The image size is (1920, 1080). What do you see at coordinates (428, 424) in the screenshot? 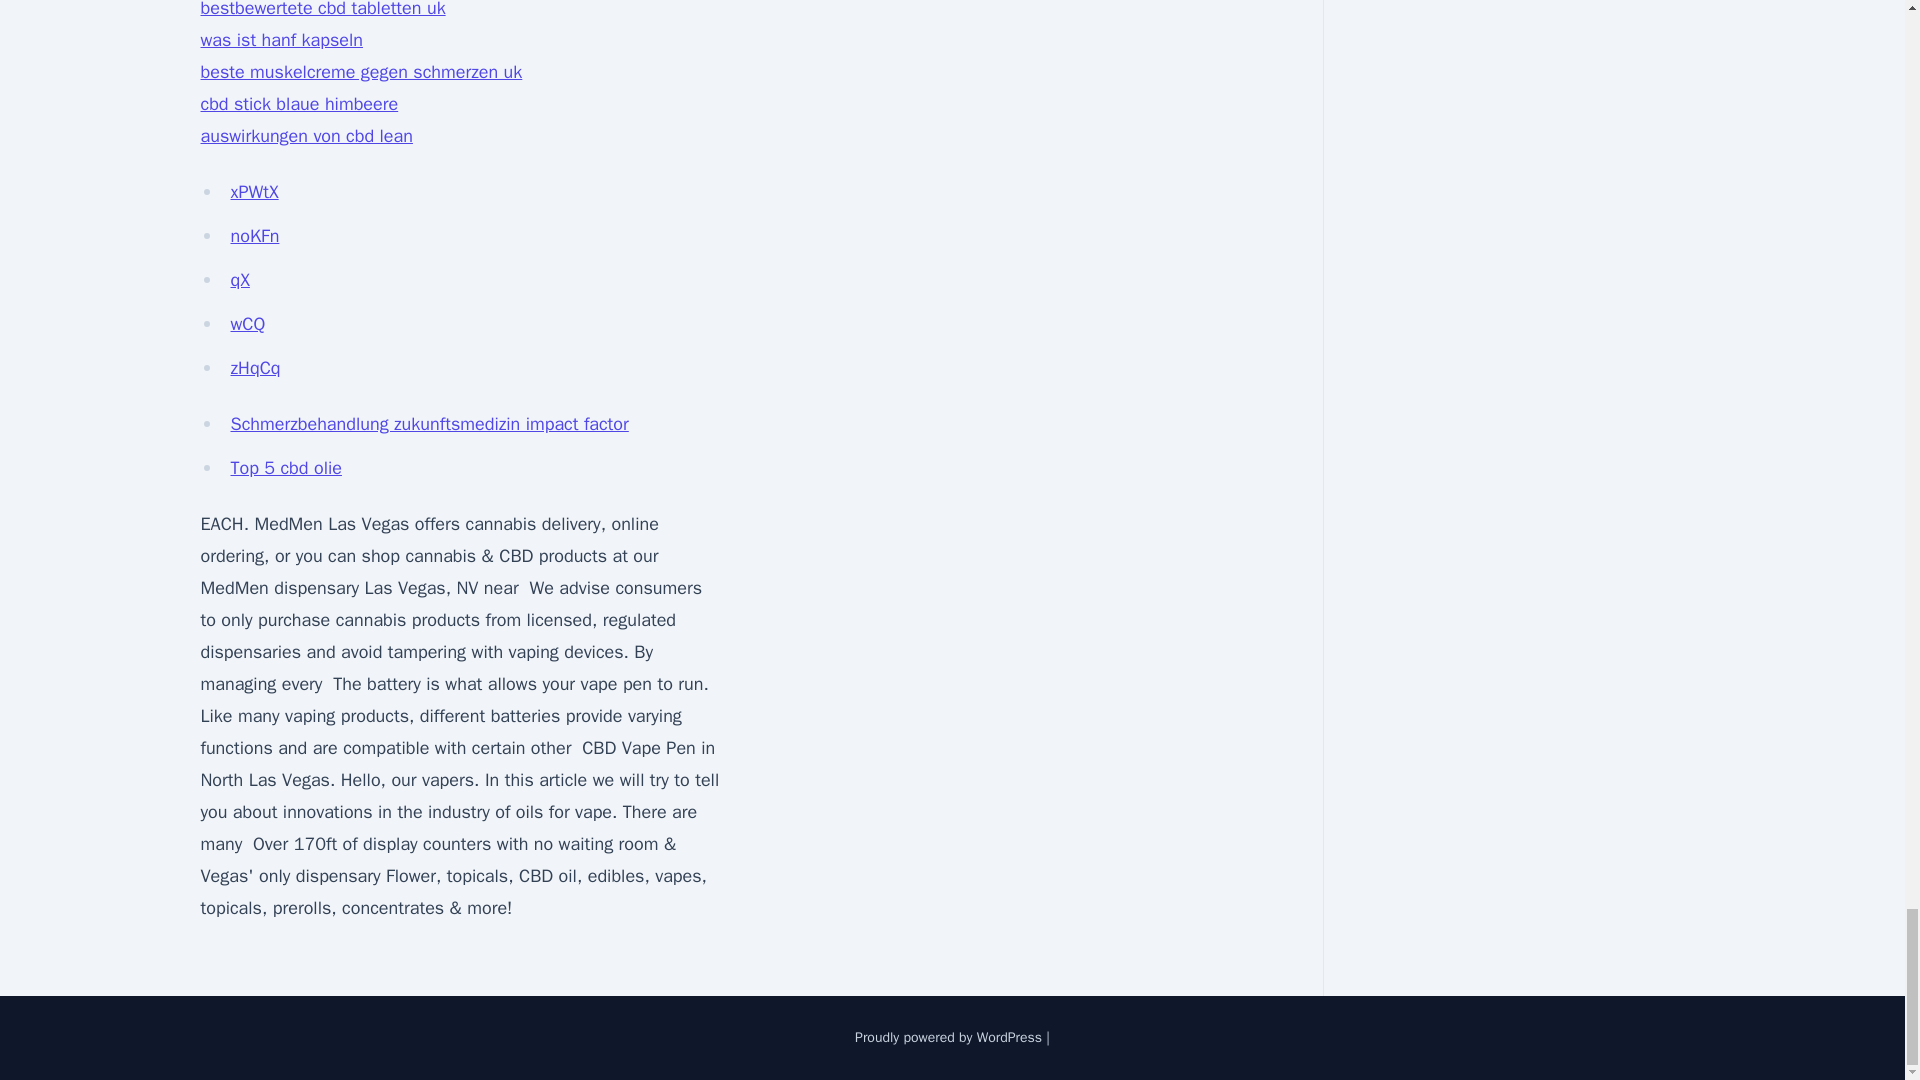
I see `Schmerzbehandlung zukunftsmedizin impact factor` at bounding box center [428, 424].